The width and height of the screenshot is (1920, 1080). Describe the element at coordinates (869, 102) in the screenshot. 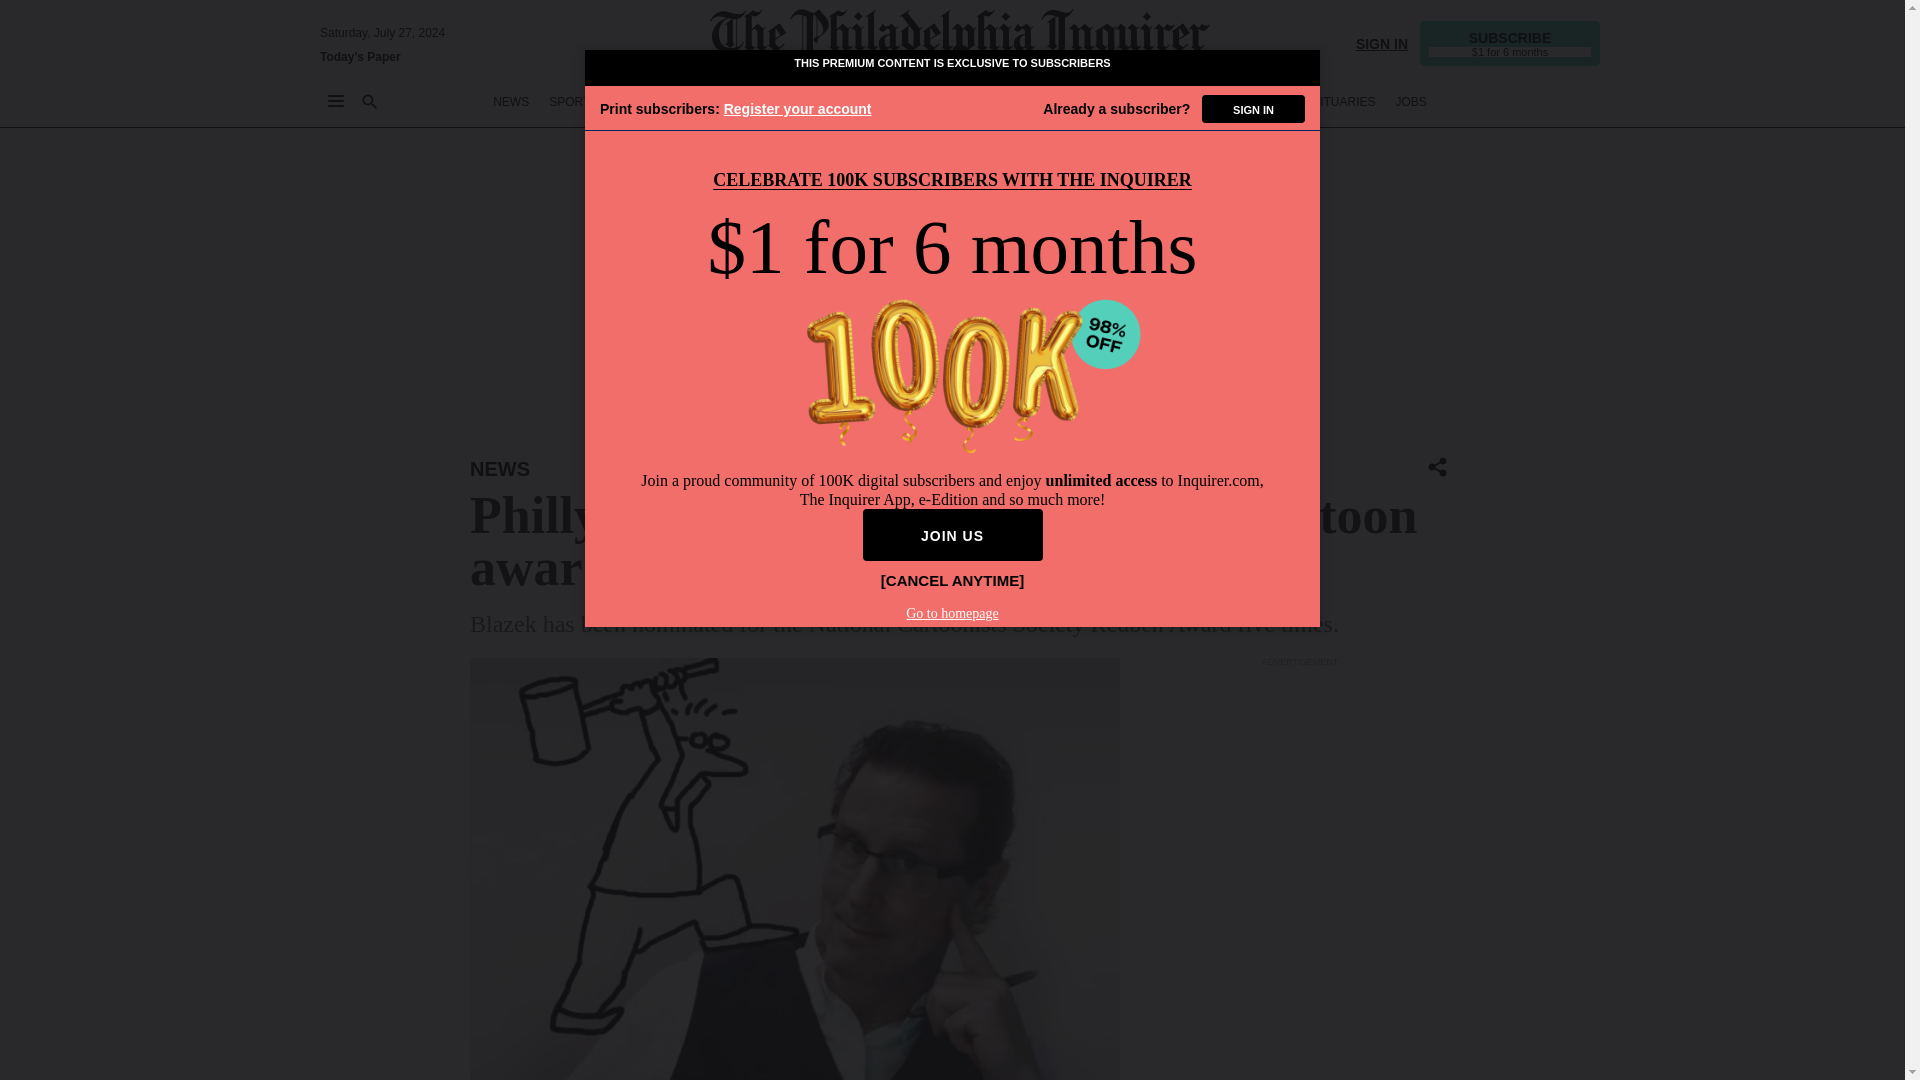

I see `POLITICS` at that location.